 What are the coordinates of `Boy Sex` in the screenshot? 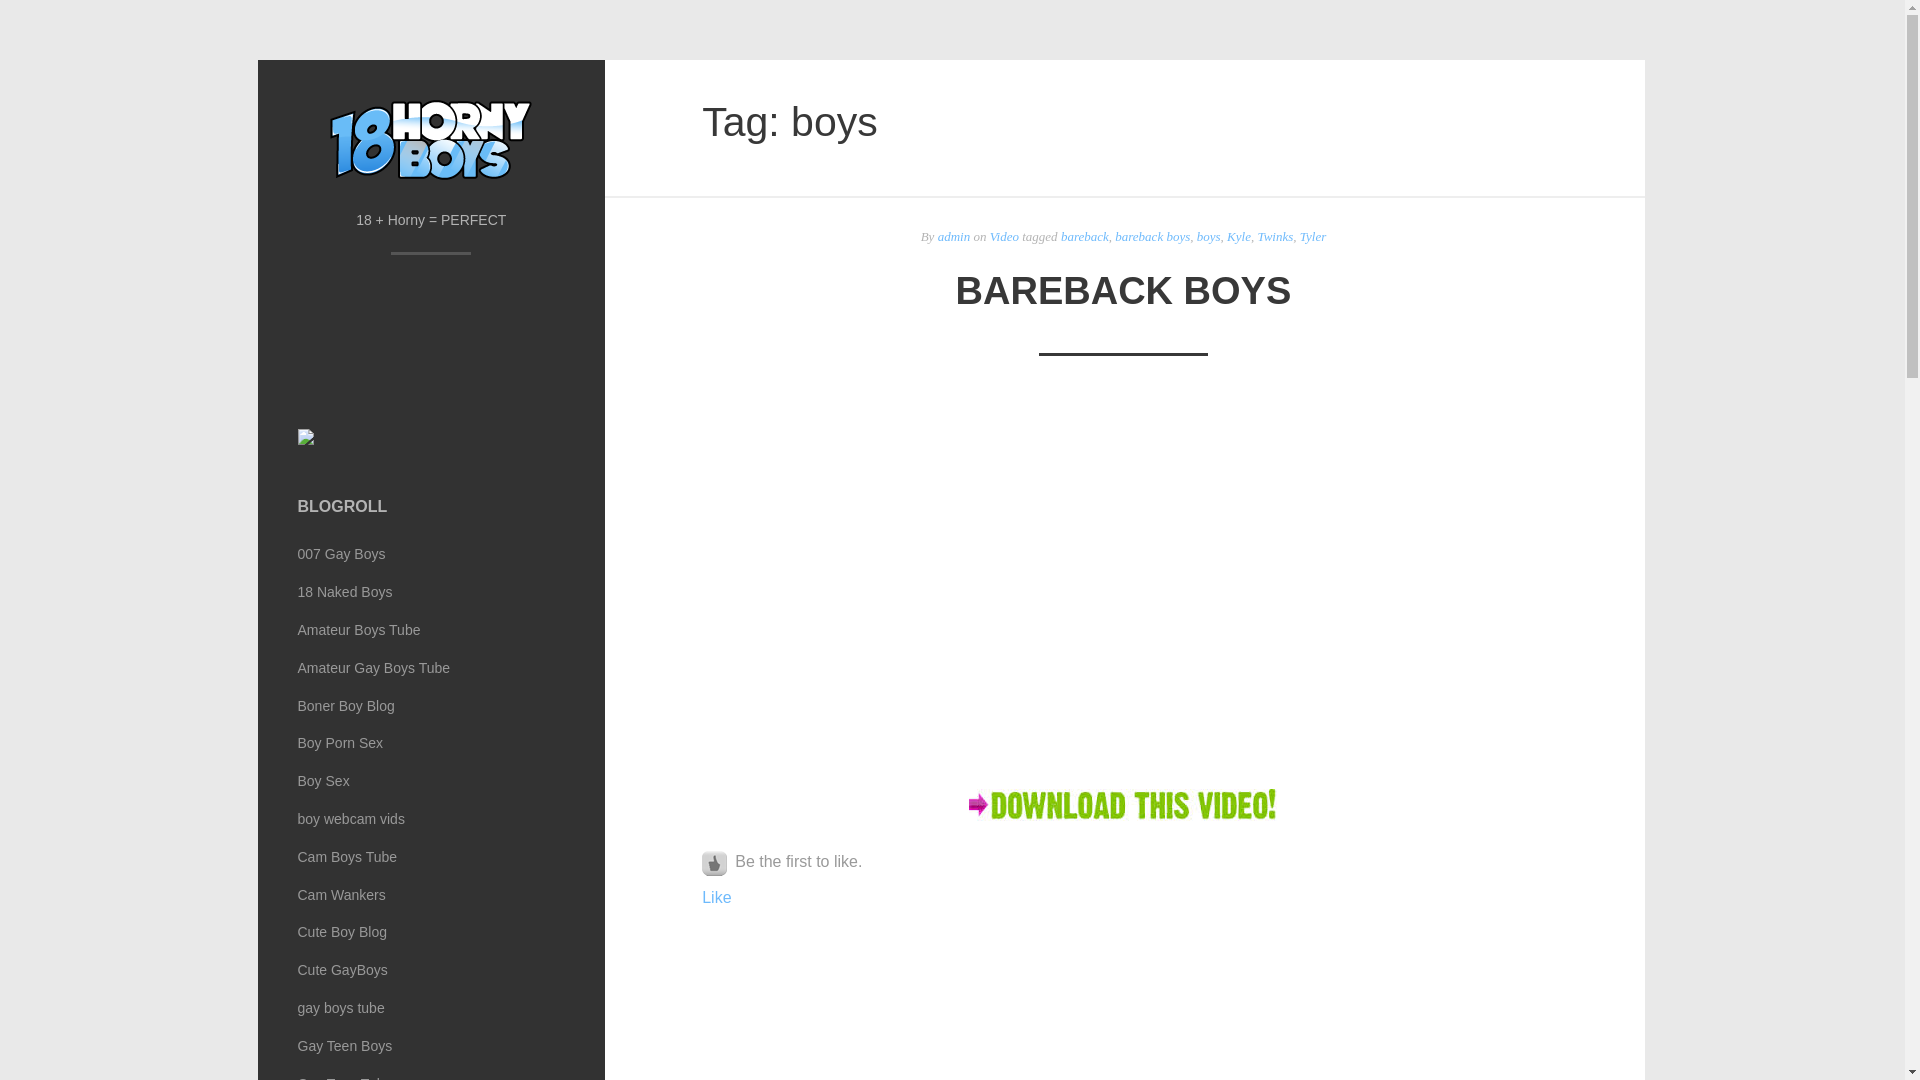 It's located at (432, 781).